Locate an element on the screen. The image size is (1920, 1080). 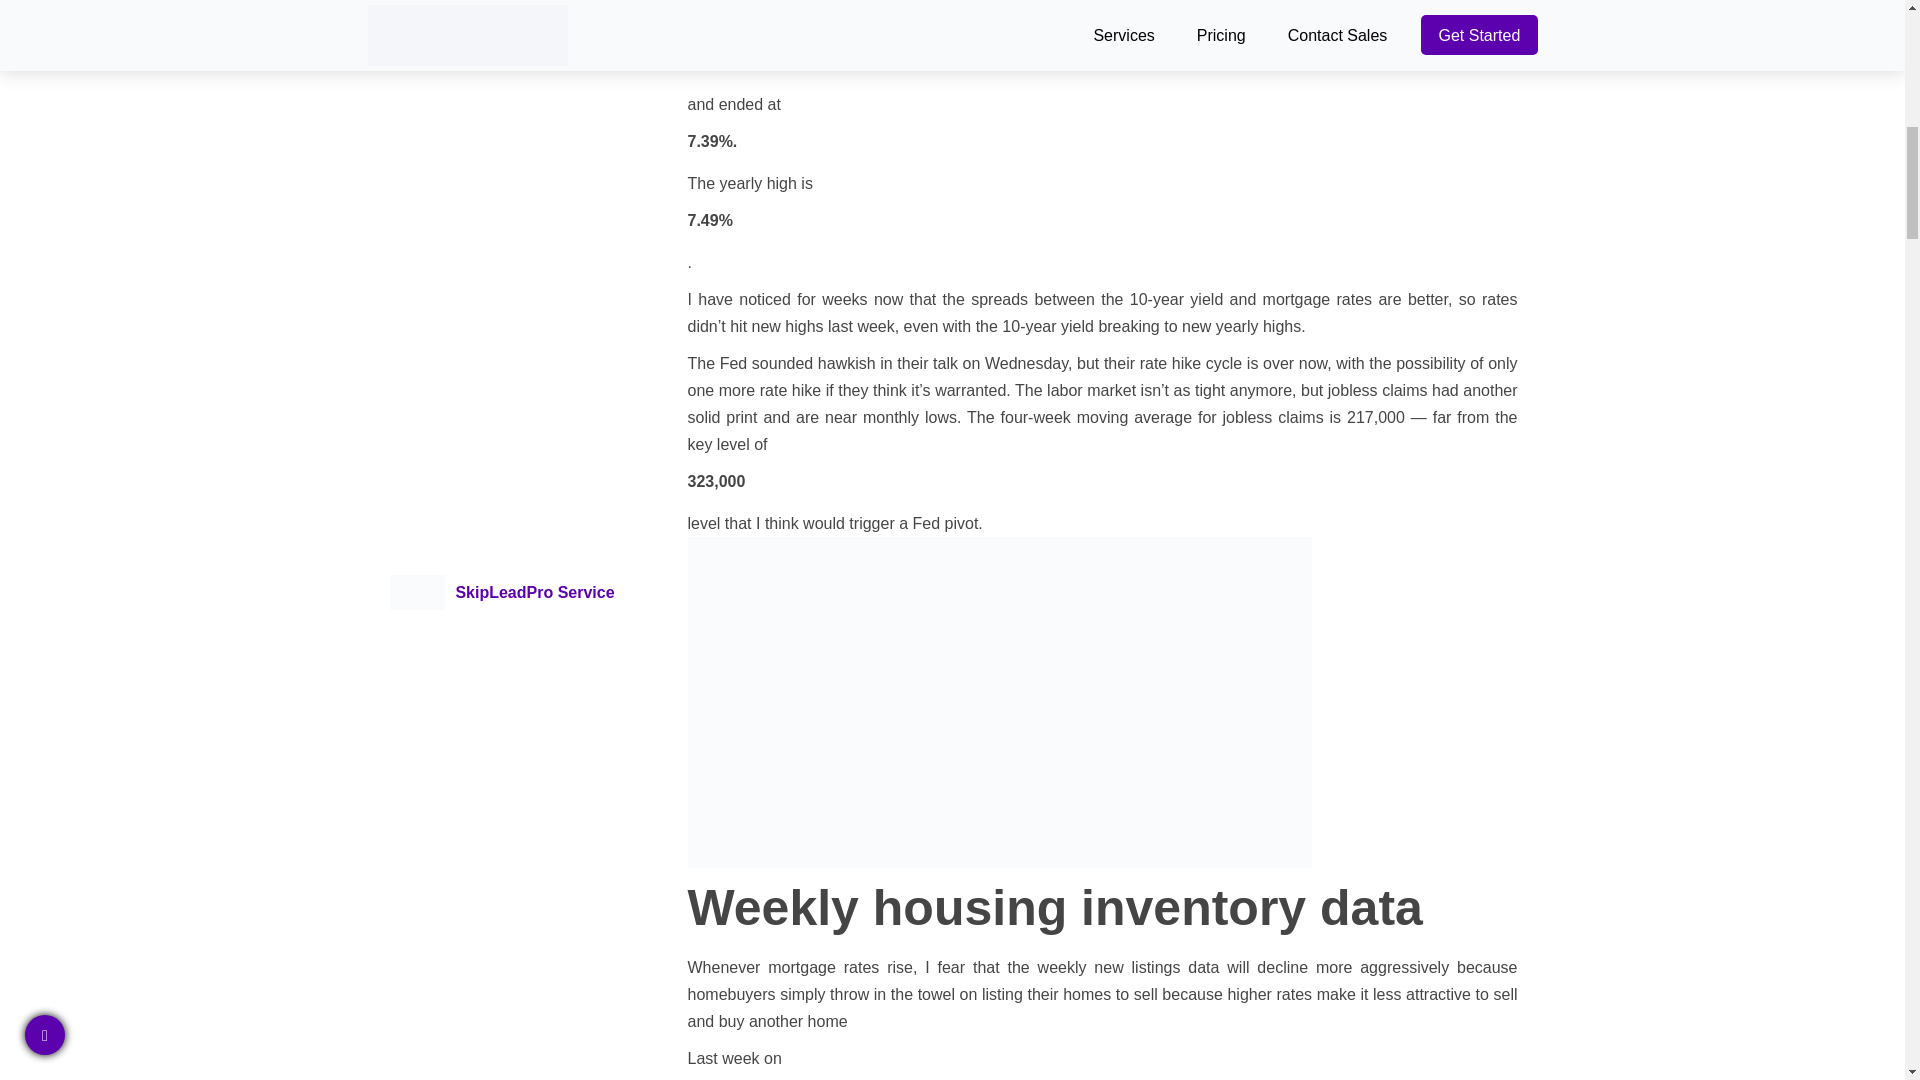
Subscribe is located at coordinates (502, 459).